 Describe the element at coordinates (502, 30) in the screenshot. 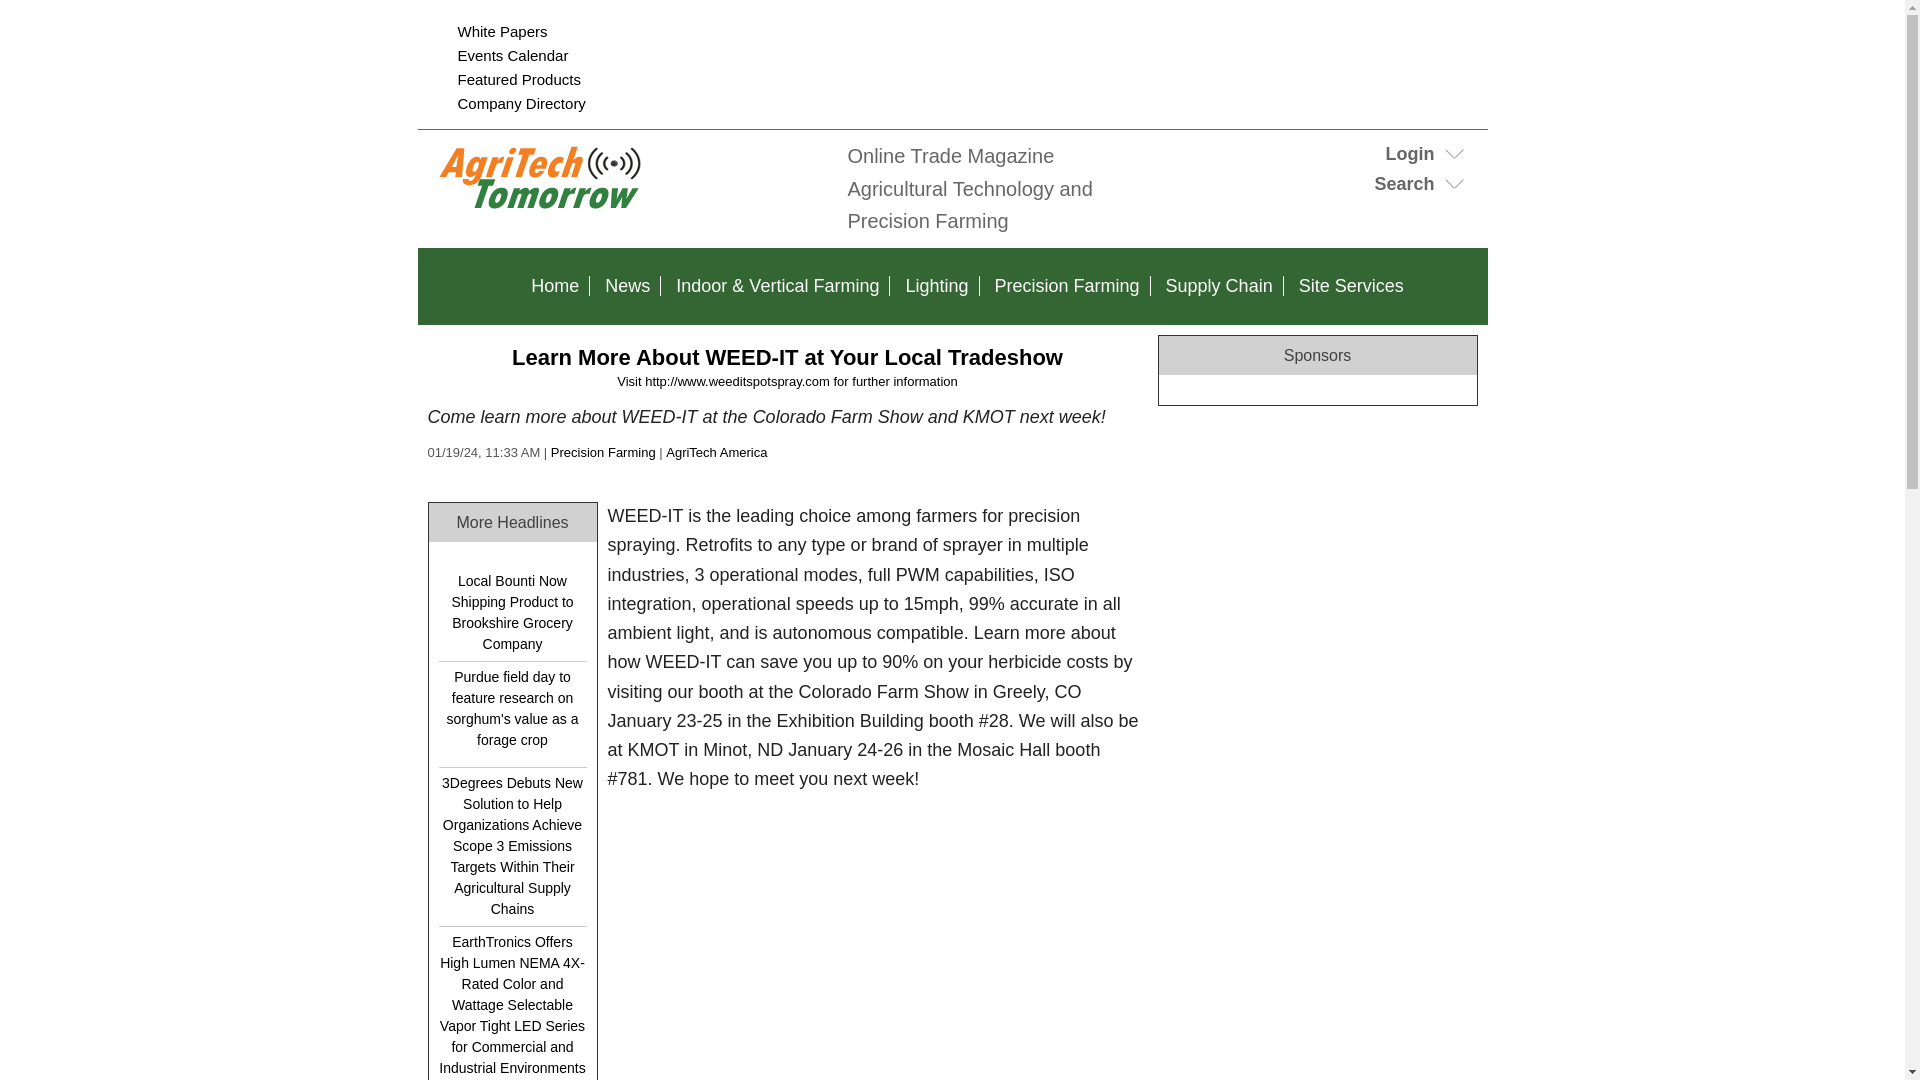

I see `White Papers` at that location.